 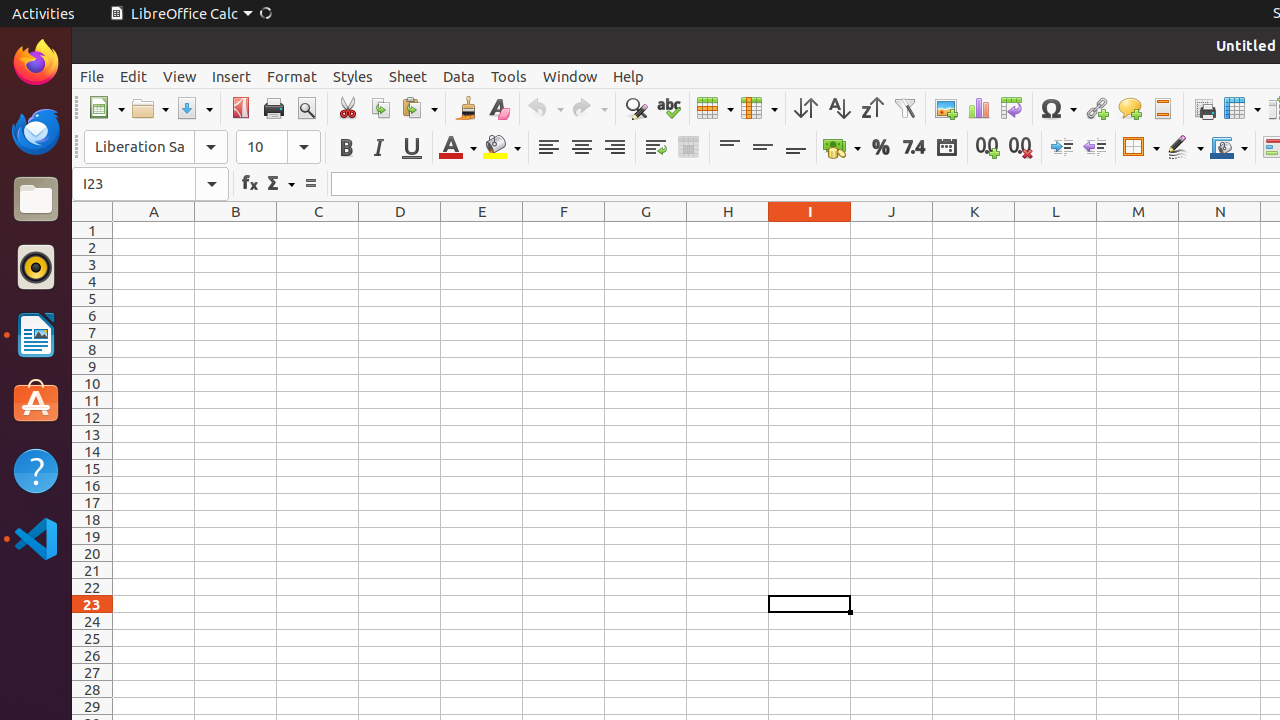 I want to click on N1, so click(x=1220, y=230).